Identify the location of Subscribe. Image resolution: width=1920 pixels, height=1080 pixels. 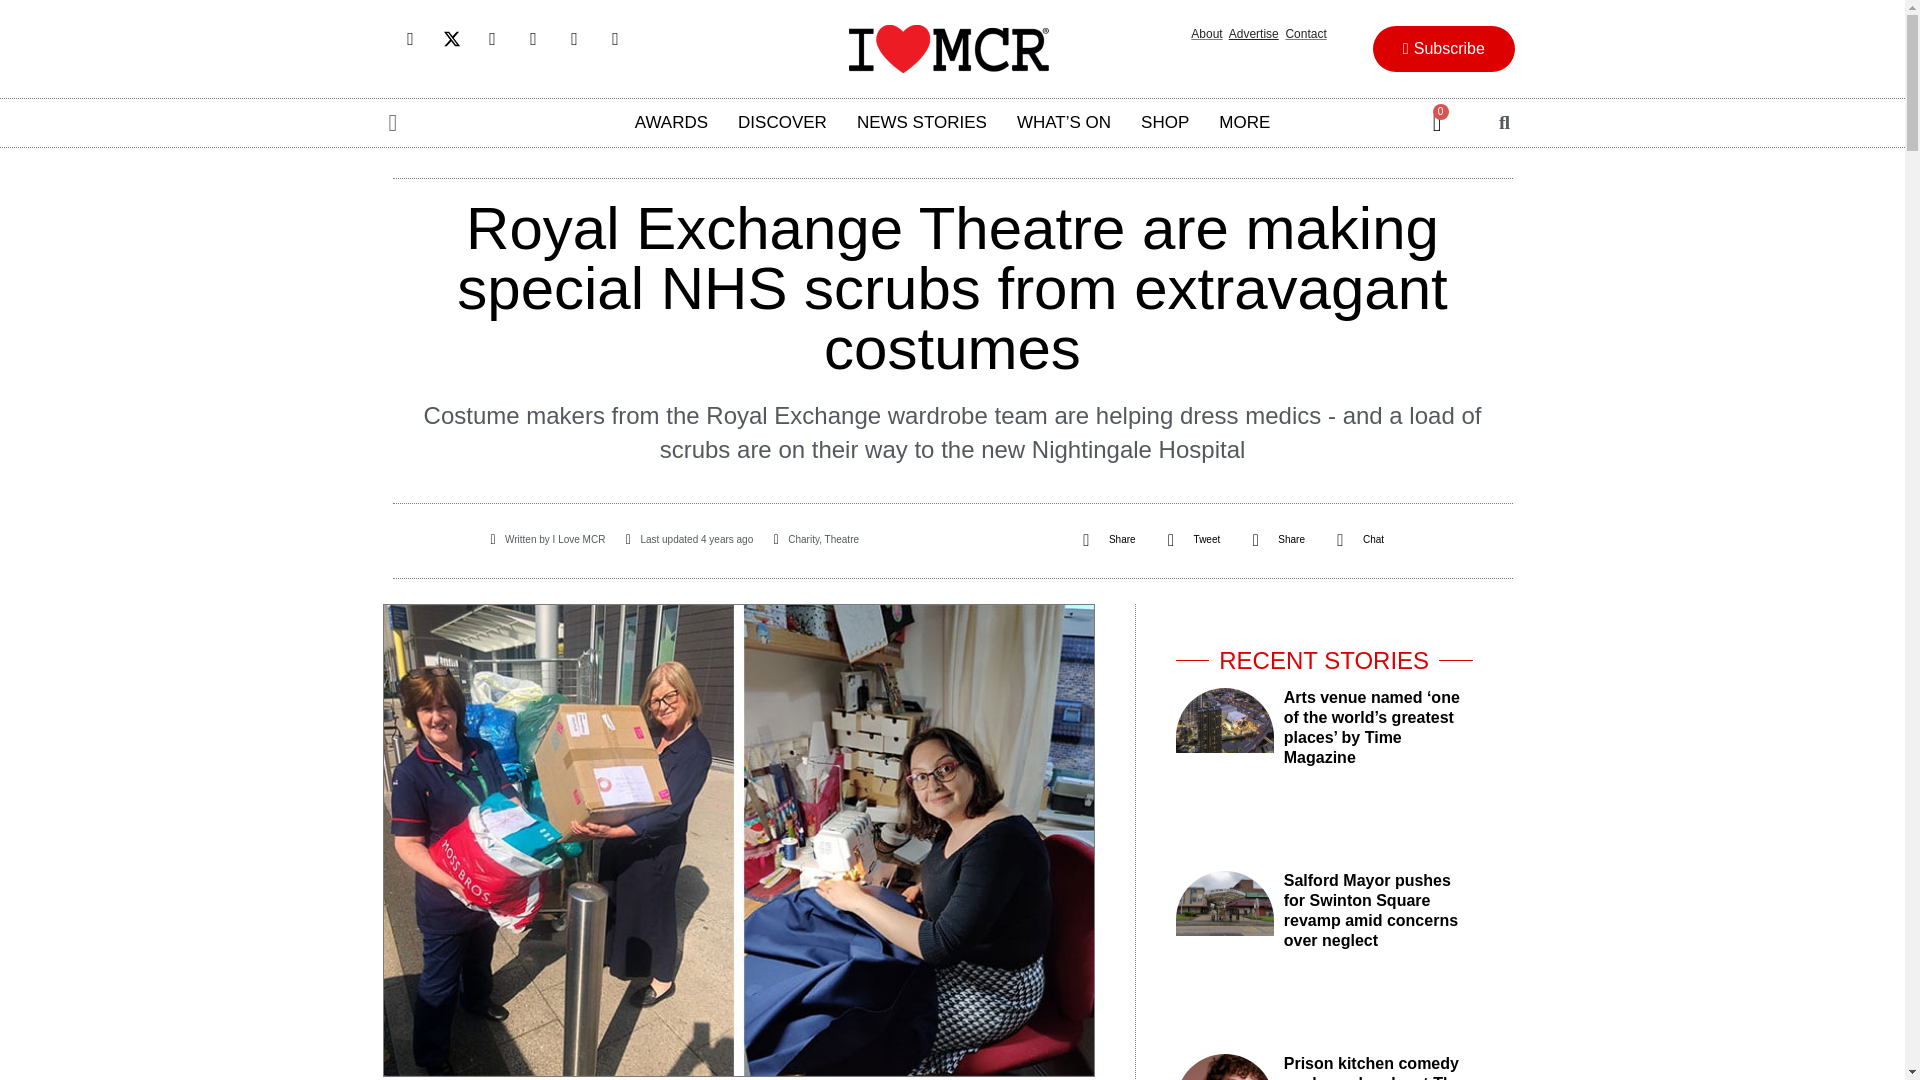
(1443, 48).